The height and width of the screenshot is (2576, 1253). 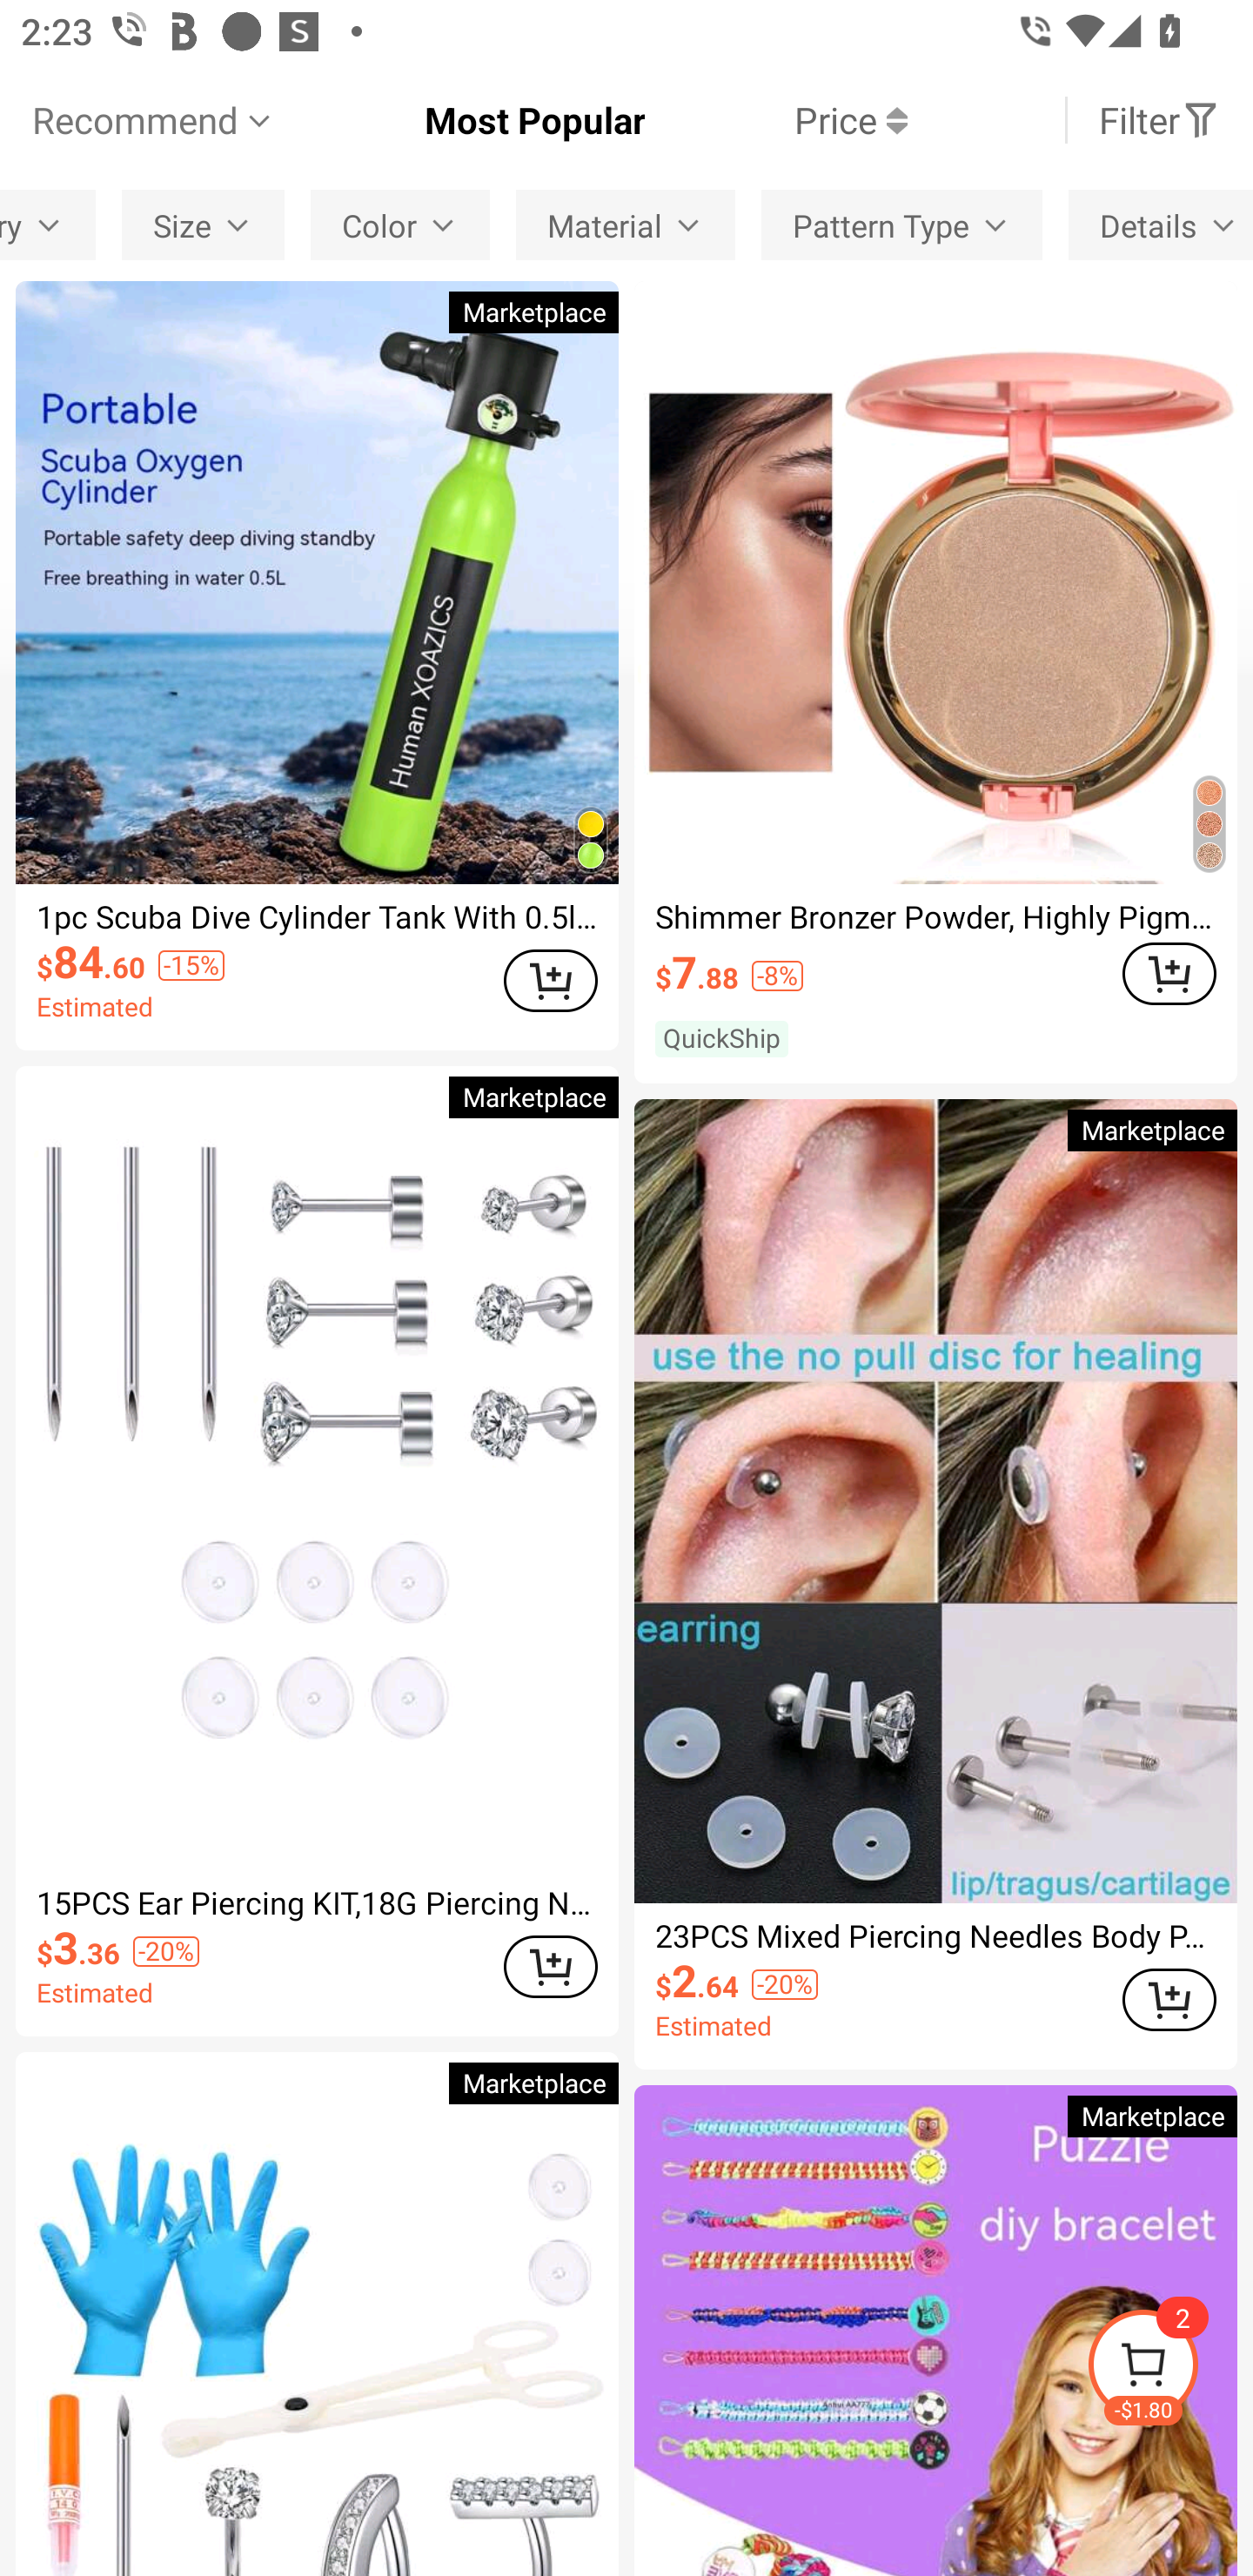 I want to click on Details, so click(x=1161, y=225).